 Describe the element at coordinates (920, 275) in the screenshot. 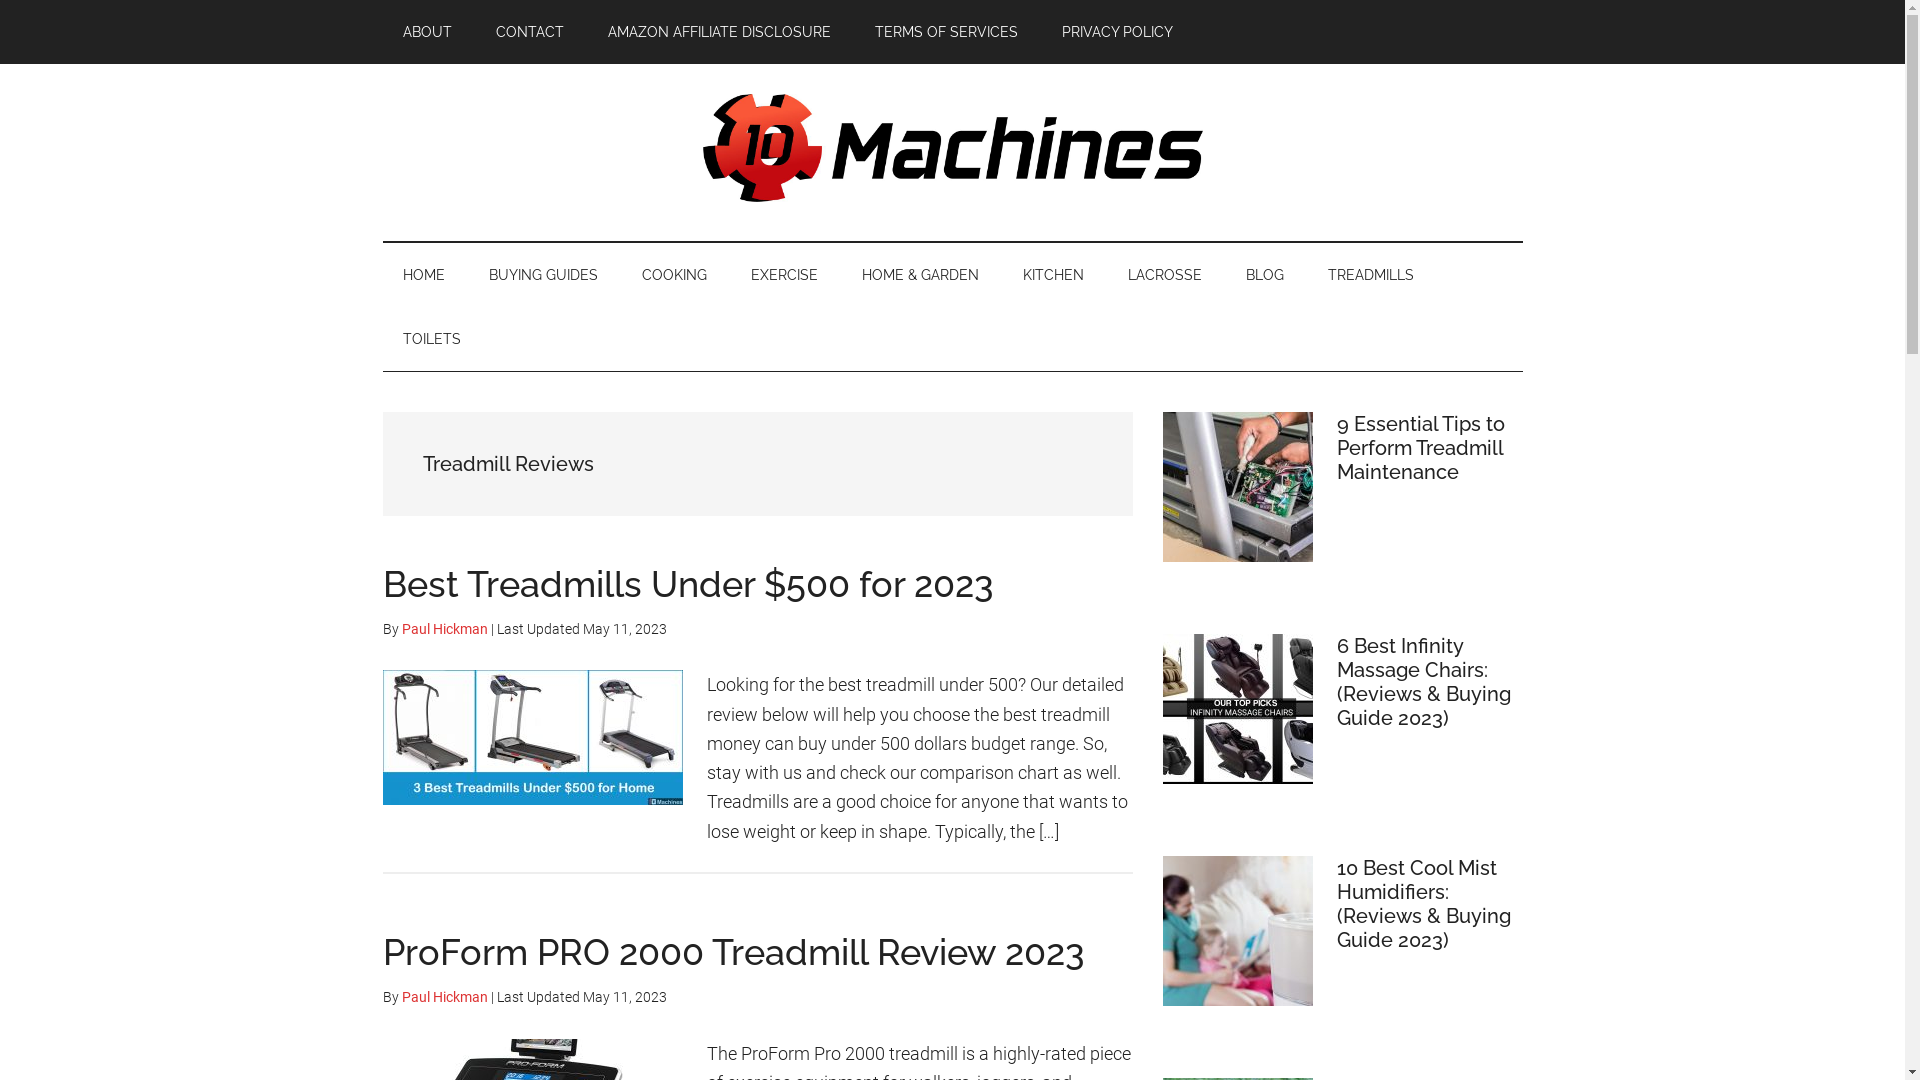

I see `HOME & GARDEN` at that location.